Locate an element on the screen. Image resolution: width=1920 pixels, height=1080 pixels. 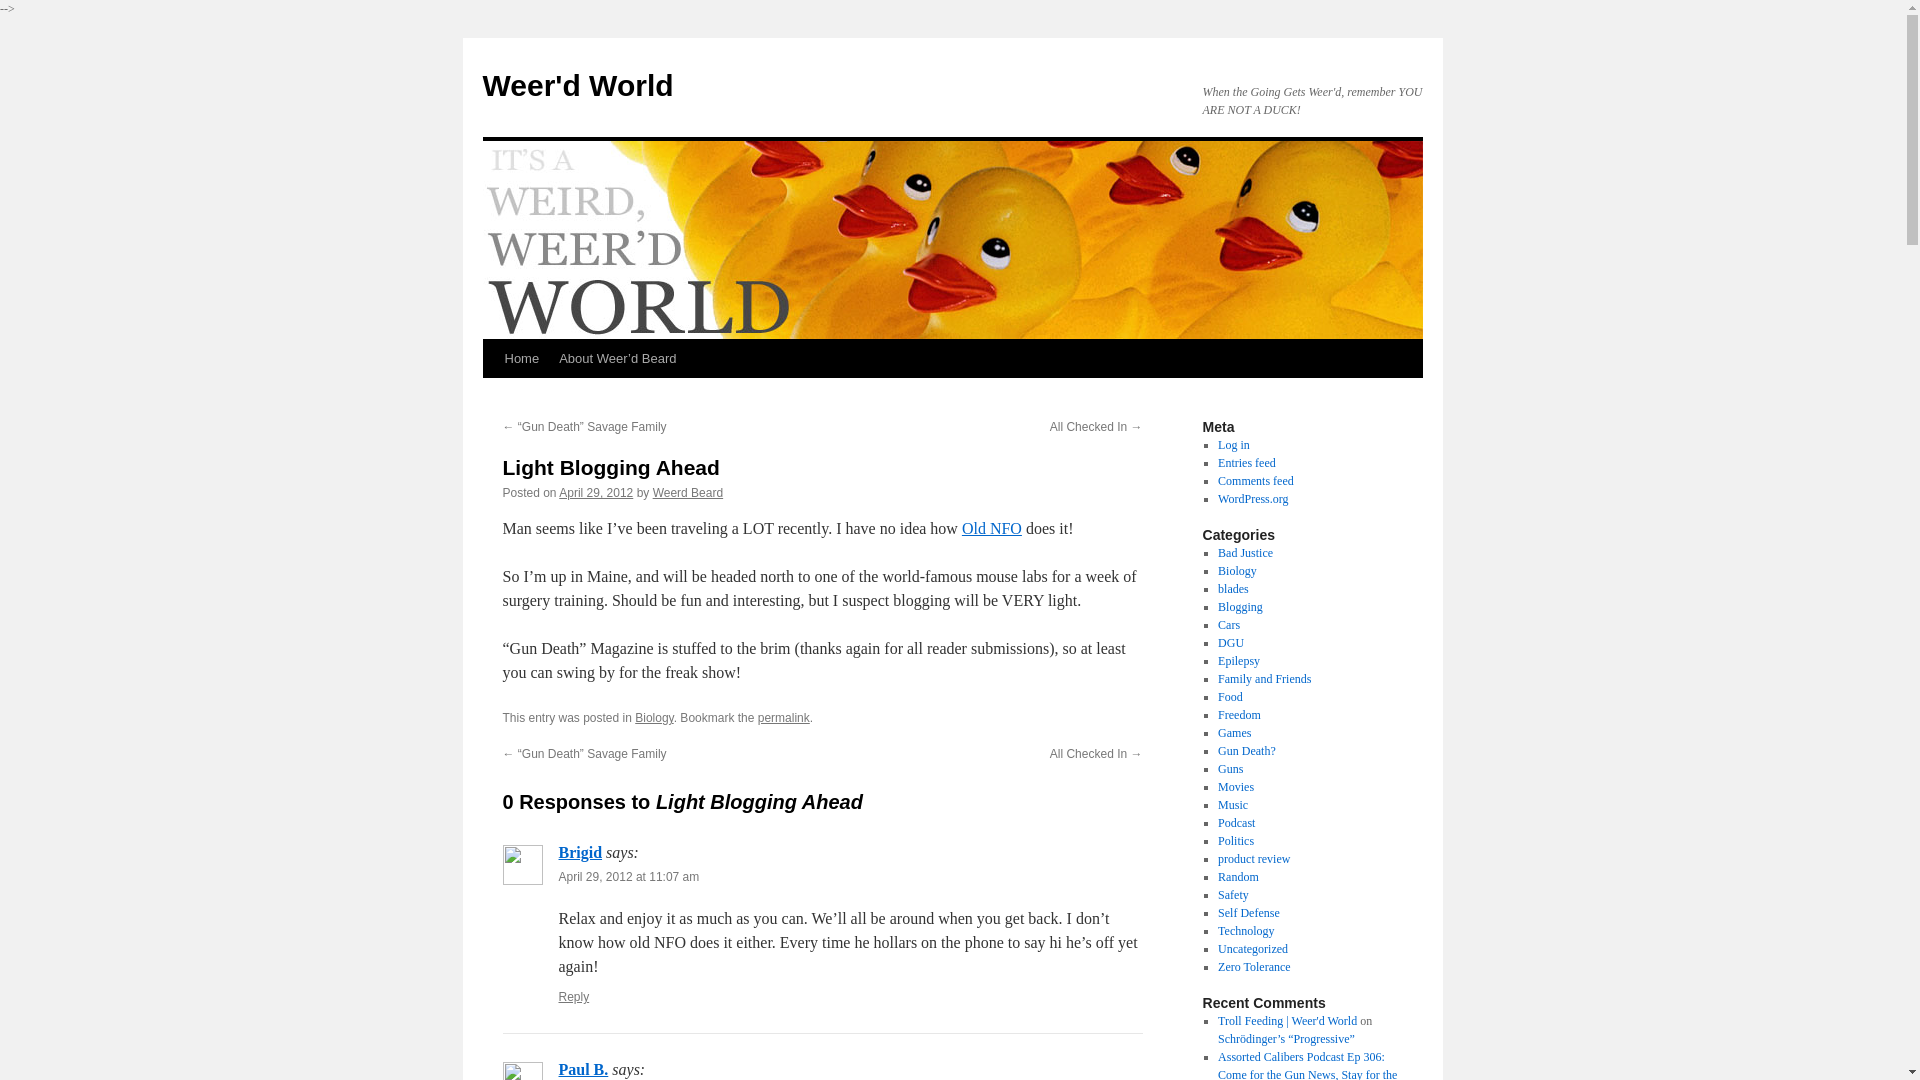
Old NFO is located at coordinates (991, 528).